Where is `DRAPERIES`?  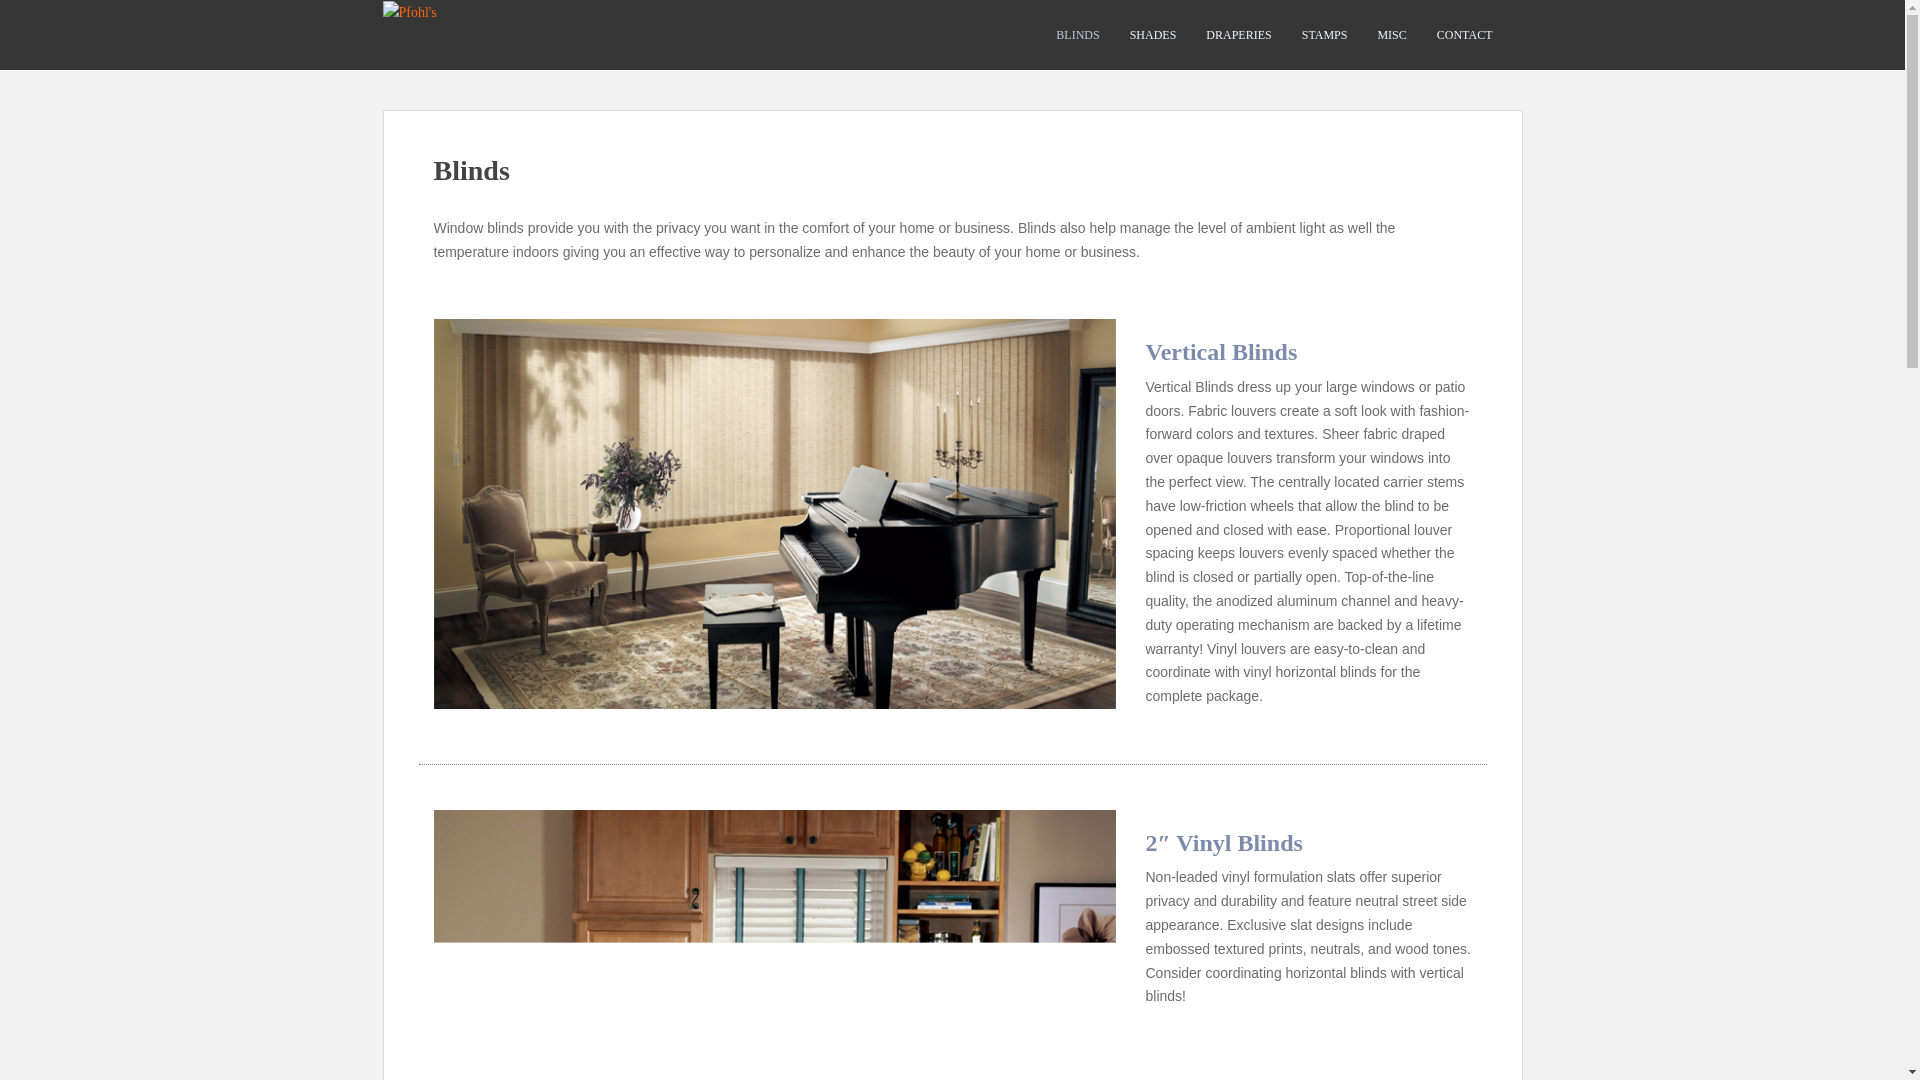 DRAPERIES is located at coordinates (1238, 35).